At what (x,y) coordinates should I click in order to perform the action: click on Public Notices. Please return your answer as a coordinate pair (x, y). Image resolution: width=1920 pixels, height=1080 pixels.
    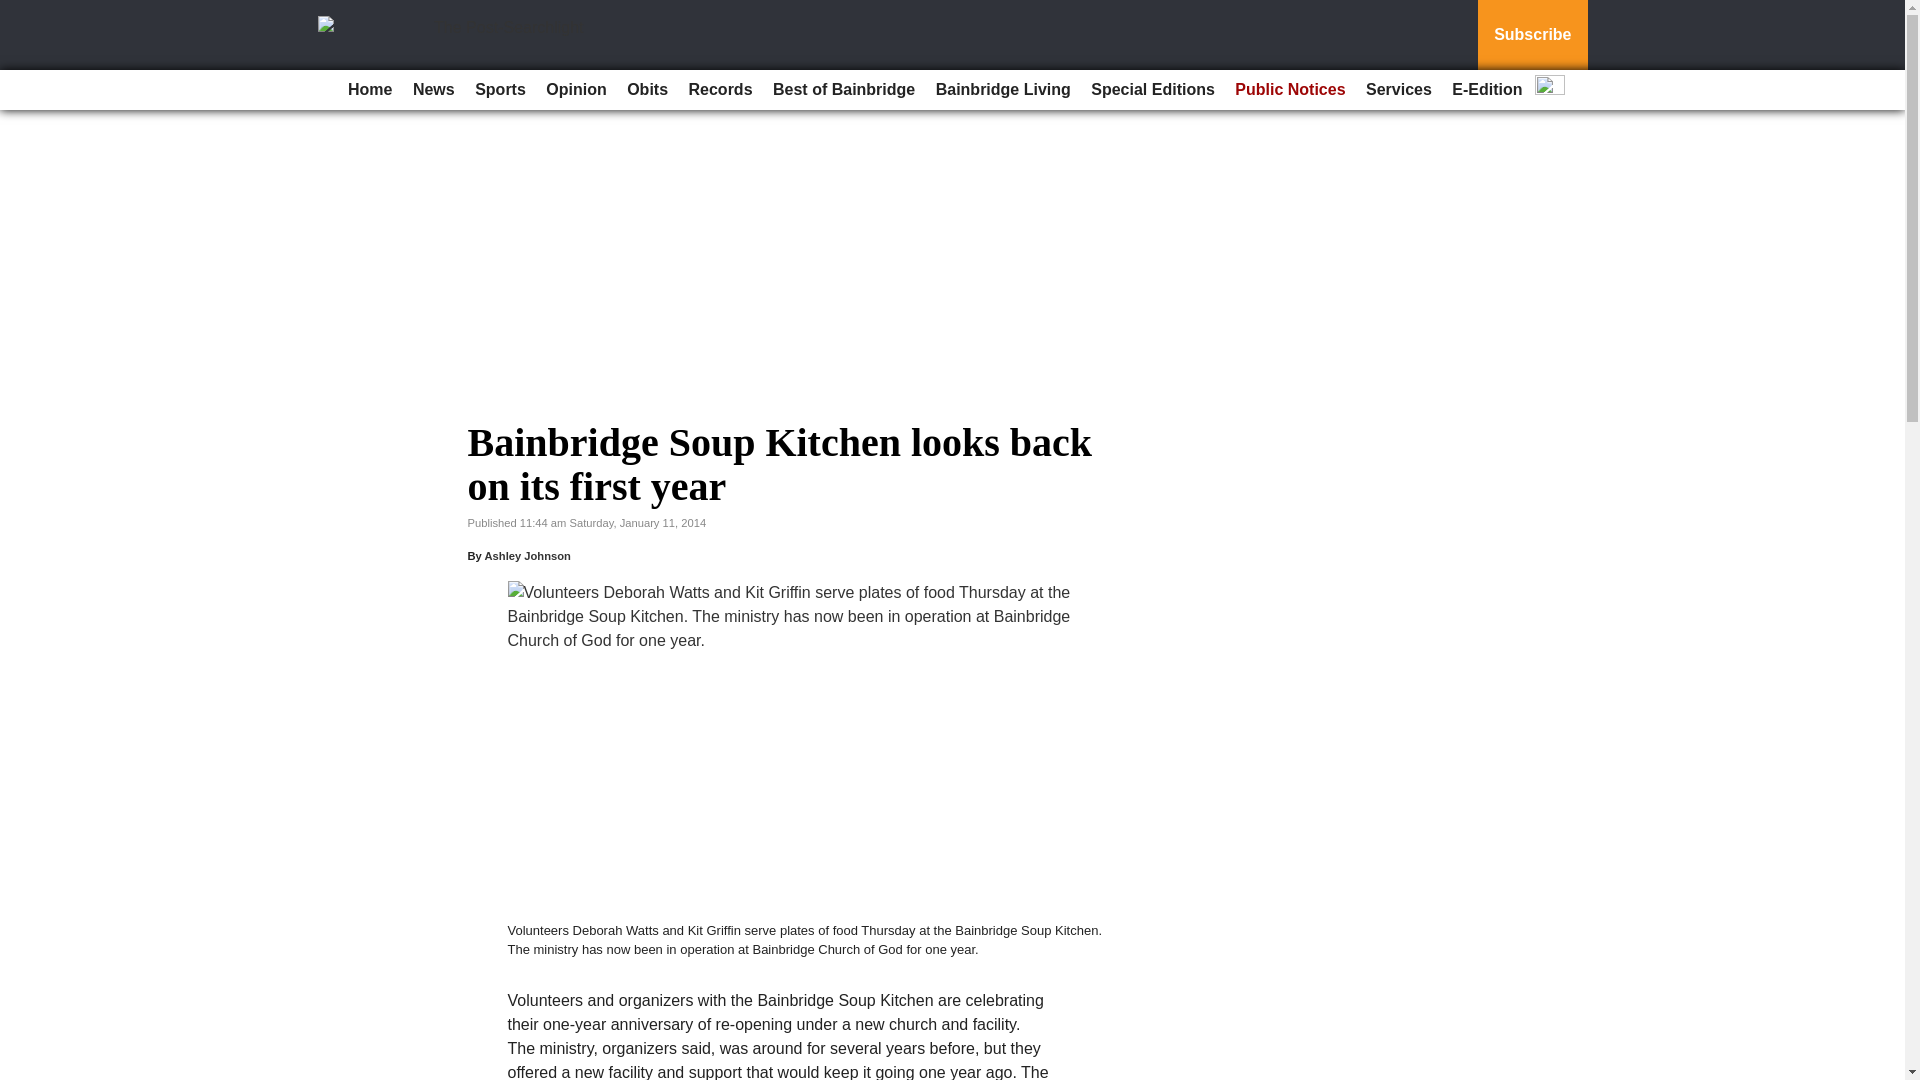
    Looking at the image, I should click on (1290, 90).